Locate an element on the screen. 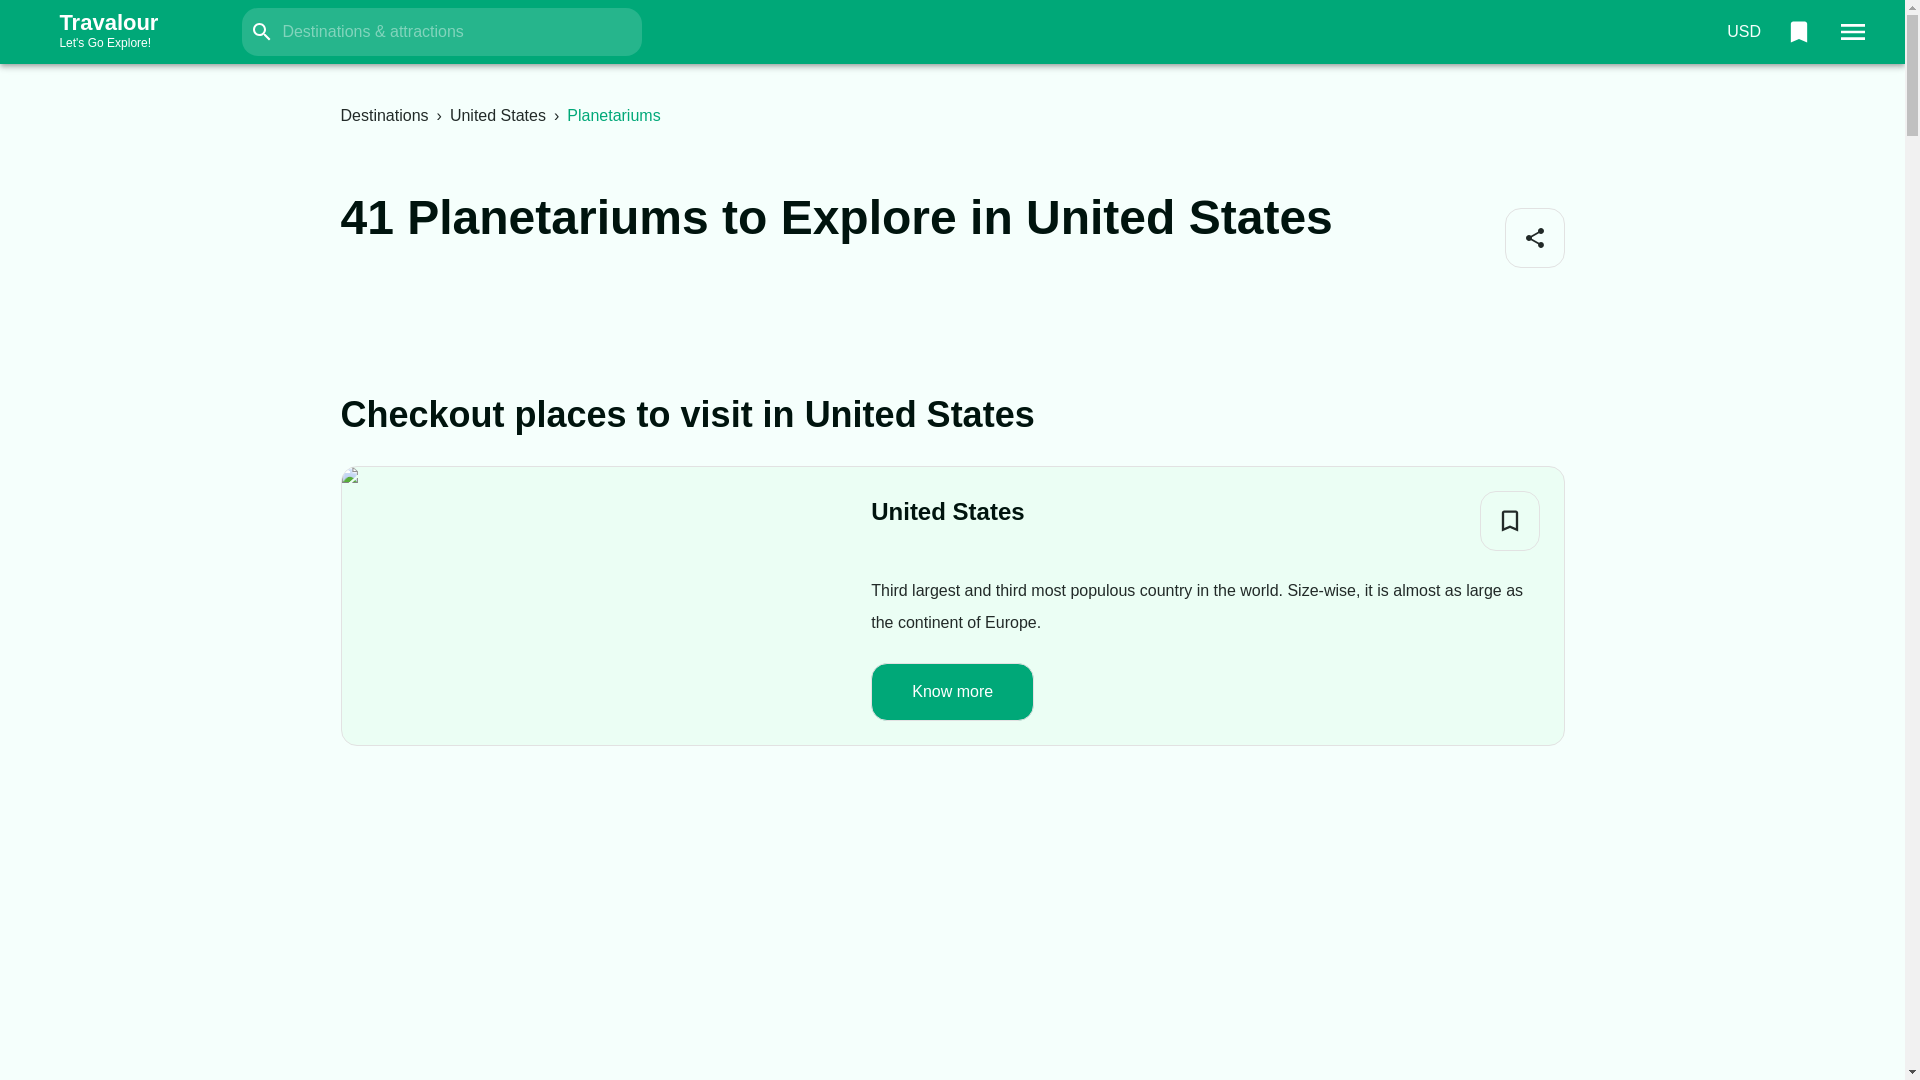  United States is located at coordinates (947, 512).